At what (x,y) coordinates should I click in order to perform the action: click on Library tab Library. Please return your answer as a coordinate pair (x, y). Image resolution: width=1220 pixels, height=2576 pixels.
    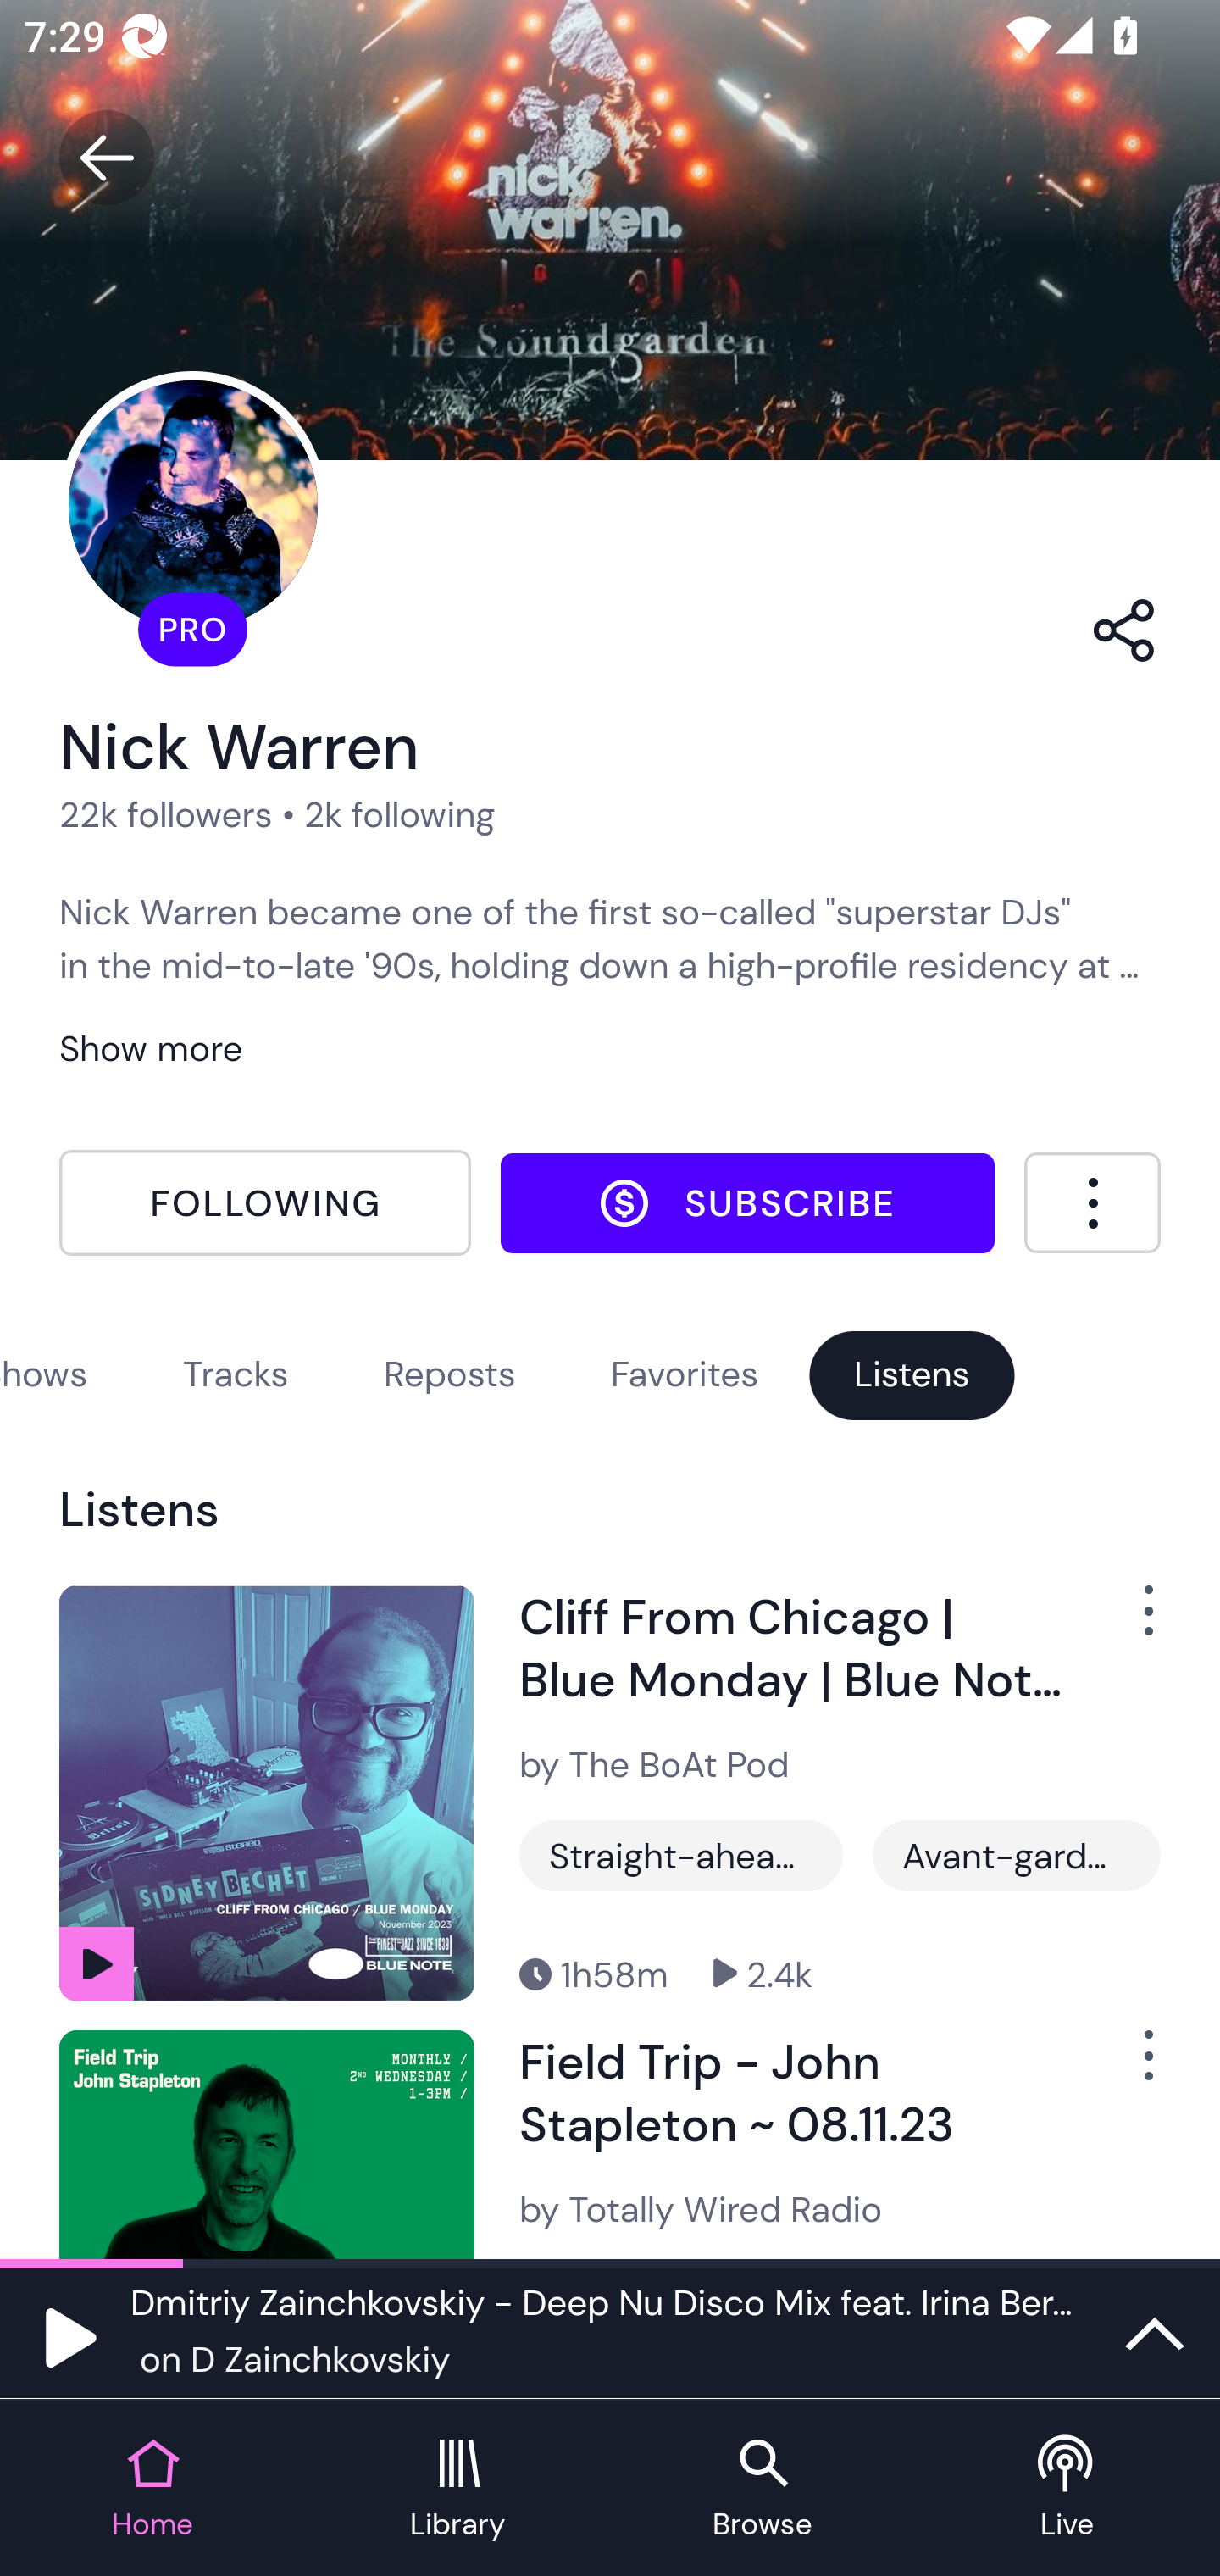
    Looking at the image, I should click on (457, 2490).